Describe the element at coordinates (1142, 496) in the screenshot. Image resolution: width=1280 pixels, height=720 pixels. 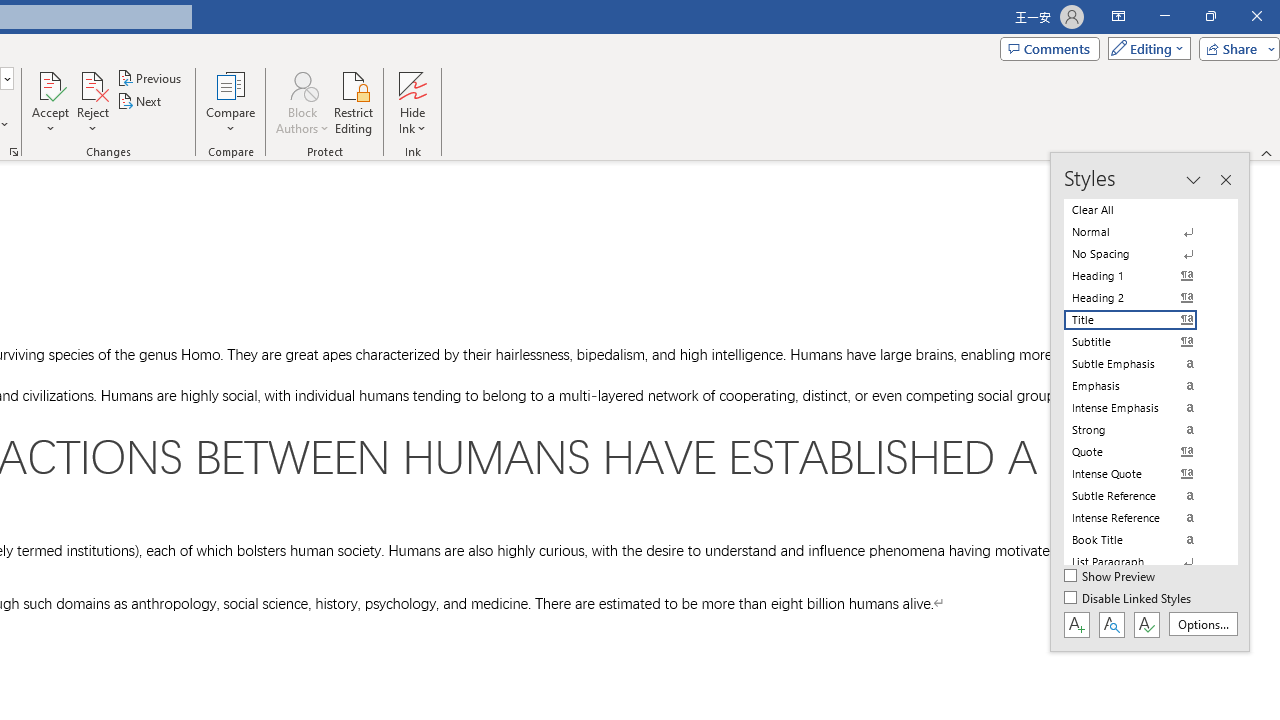
I see `Subtle Reference` at that location.